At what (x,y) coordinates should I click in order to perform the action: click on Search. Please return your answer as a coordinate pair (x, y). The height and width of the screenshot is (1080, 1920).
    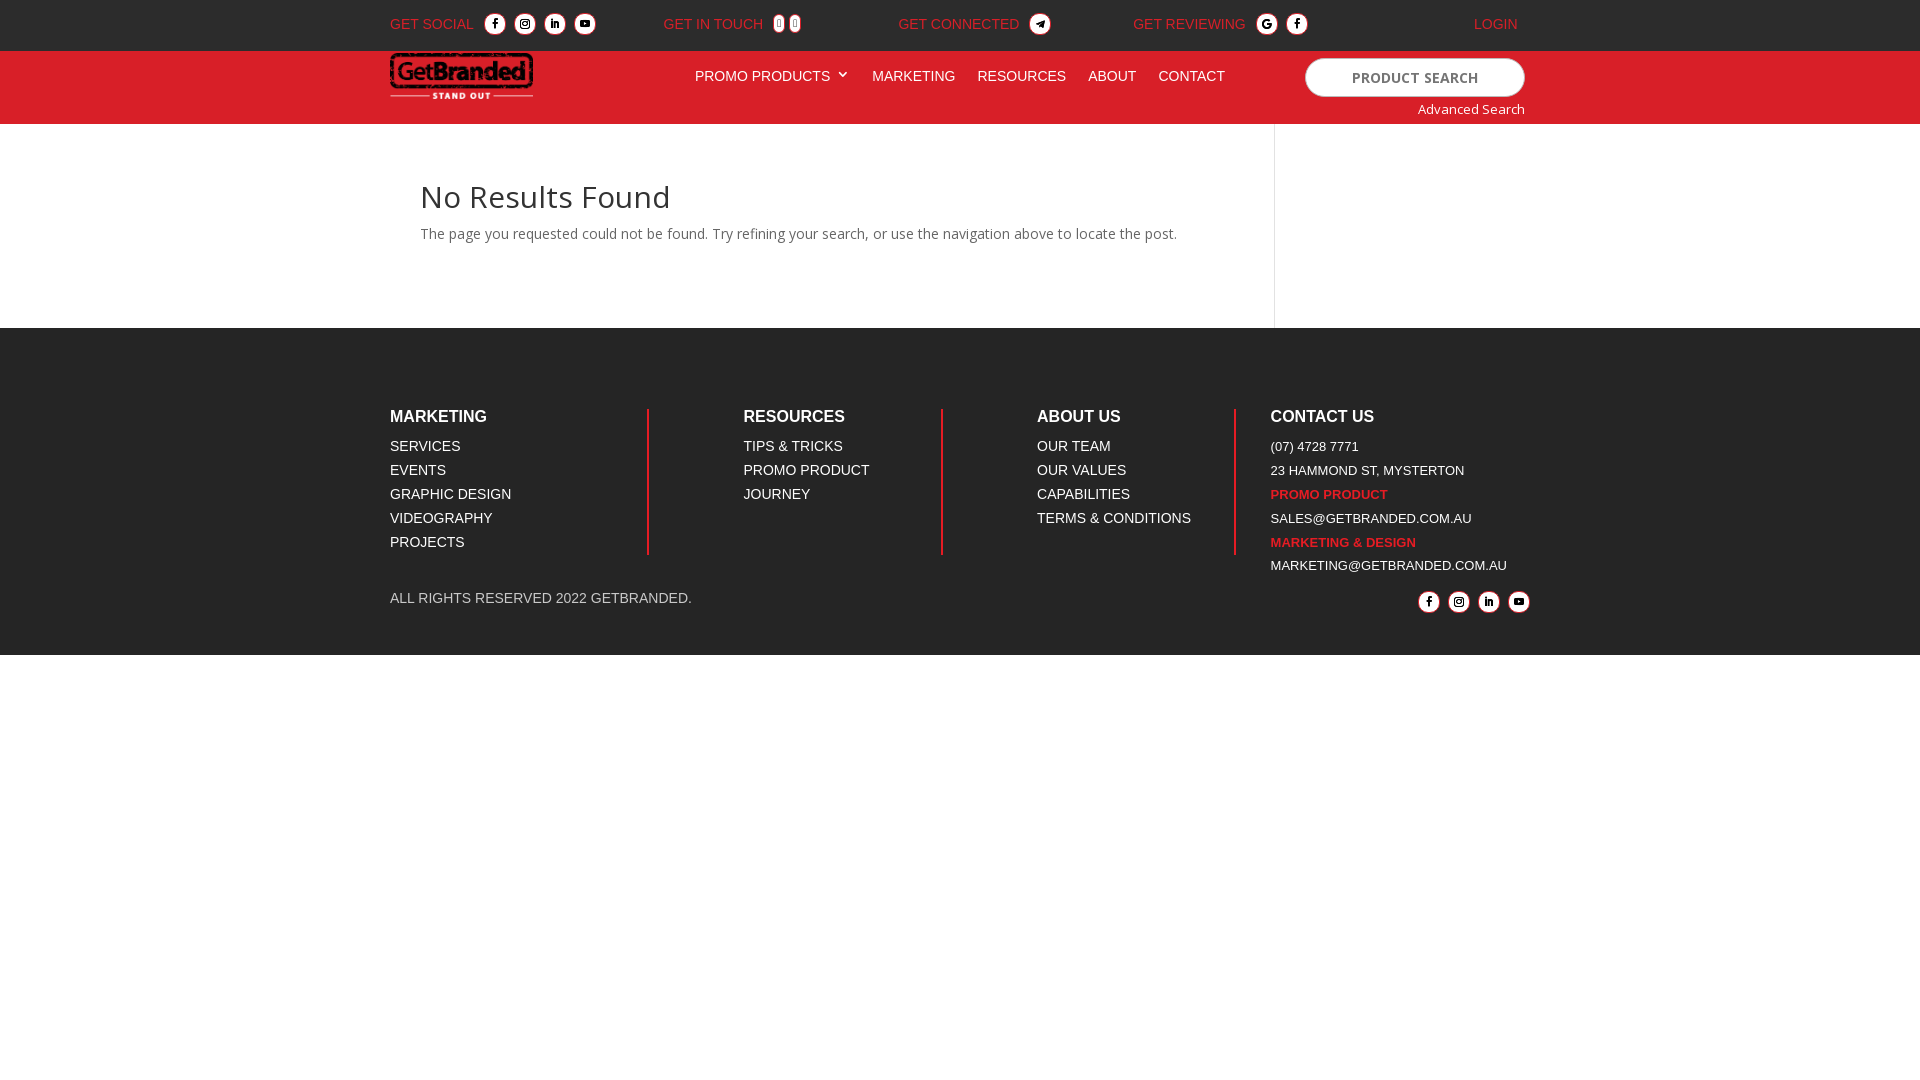
    Looking at the image, I should click on (30, 12).